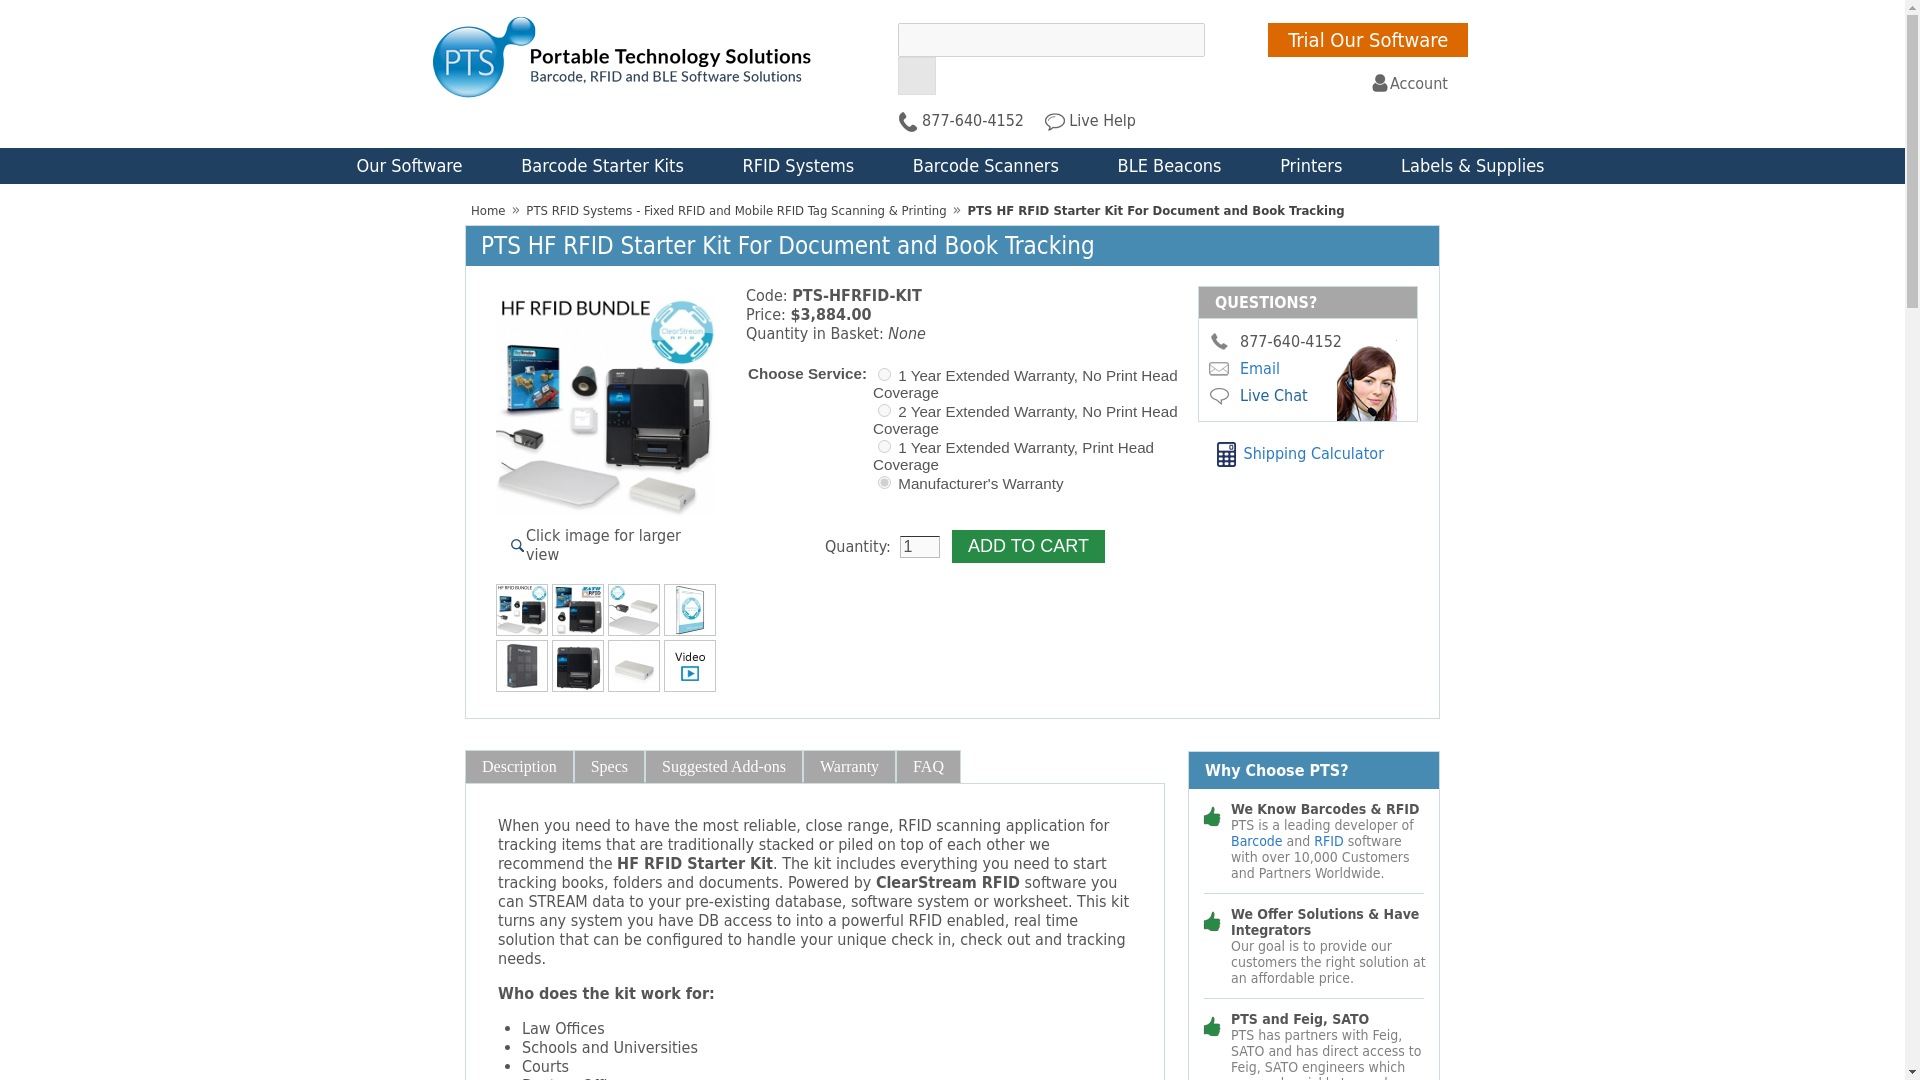  What do you see at coordinates (884, 410) in the screenshot?
I see `EWS2CL408NX` at bounding box center [884, 410].